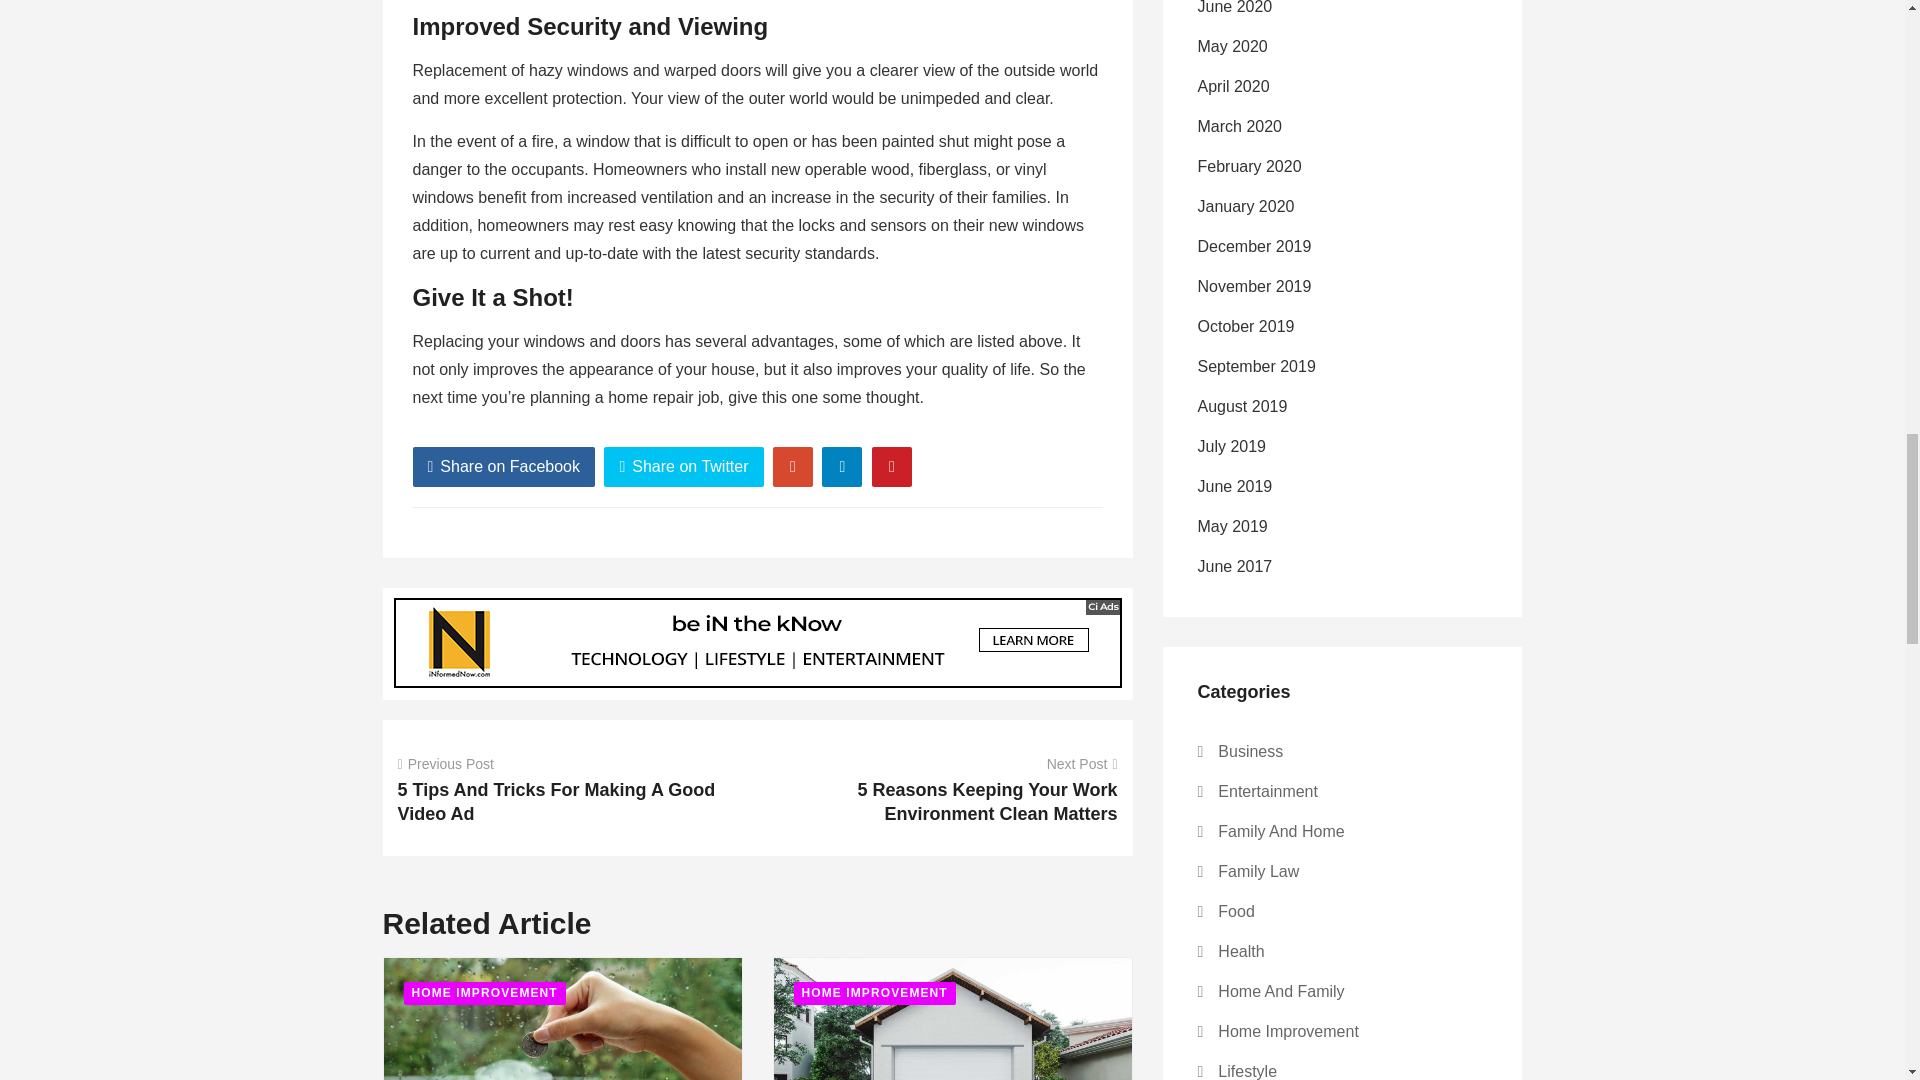 This screenshot has width=1920, height=1080. I want to click on Share on Facebook!, so click(504, 467).